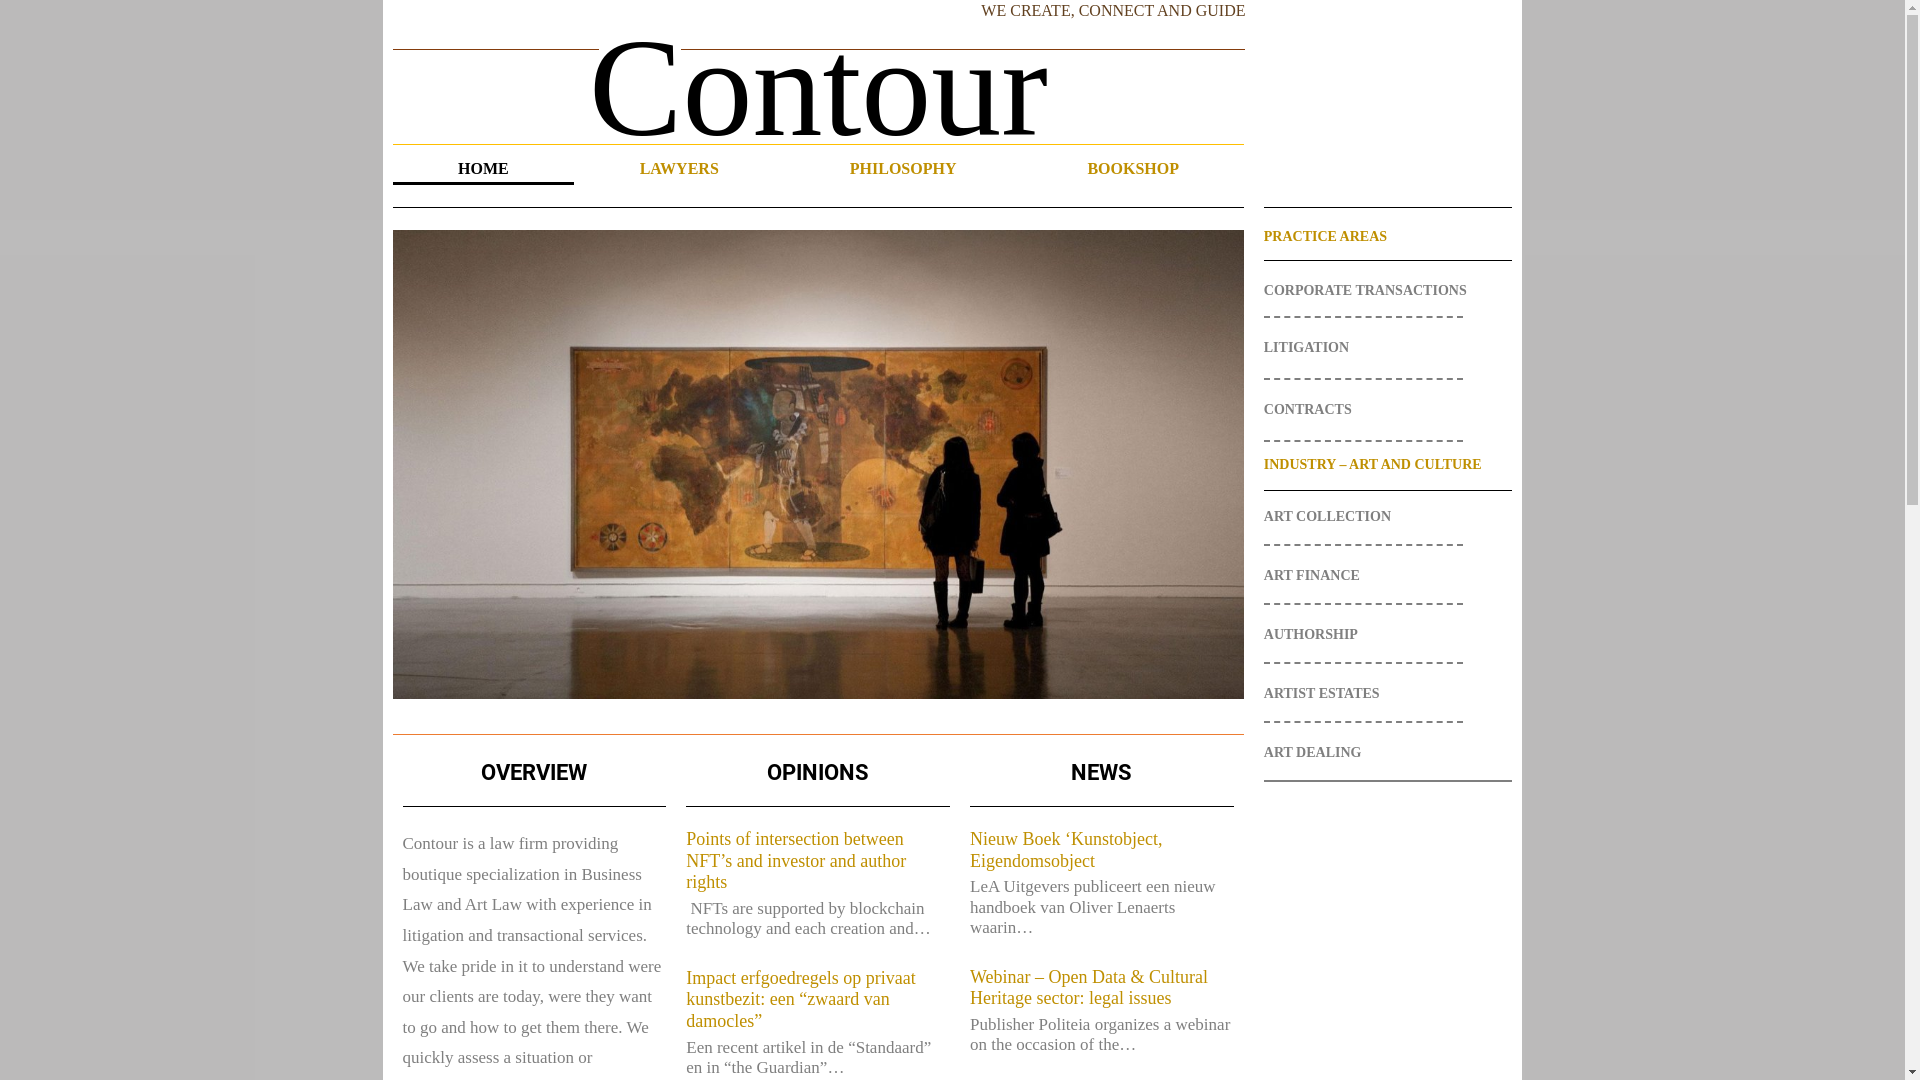 Image resolution: width=1920 pixels, height=1080 pixels. Describe the element at coordinates (903, 169) in the screenshot. I see `PHILOSOPHY` at that location.